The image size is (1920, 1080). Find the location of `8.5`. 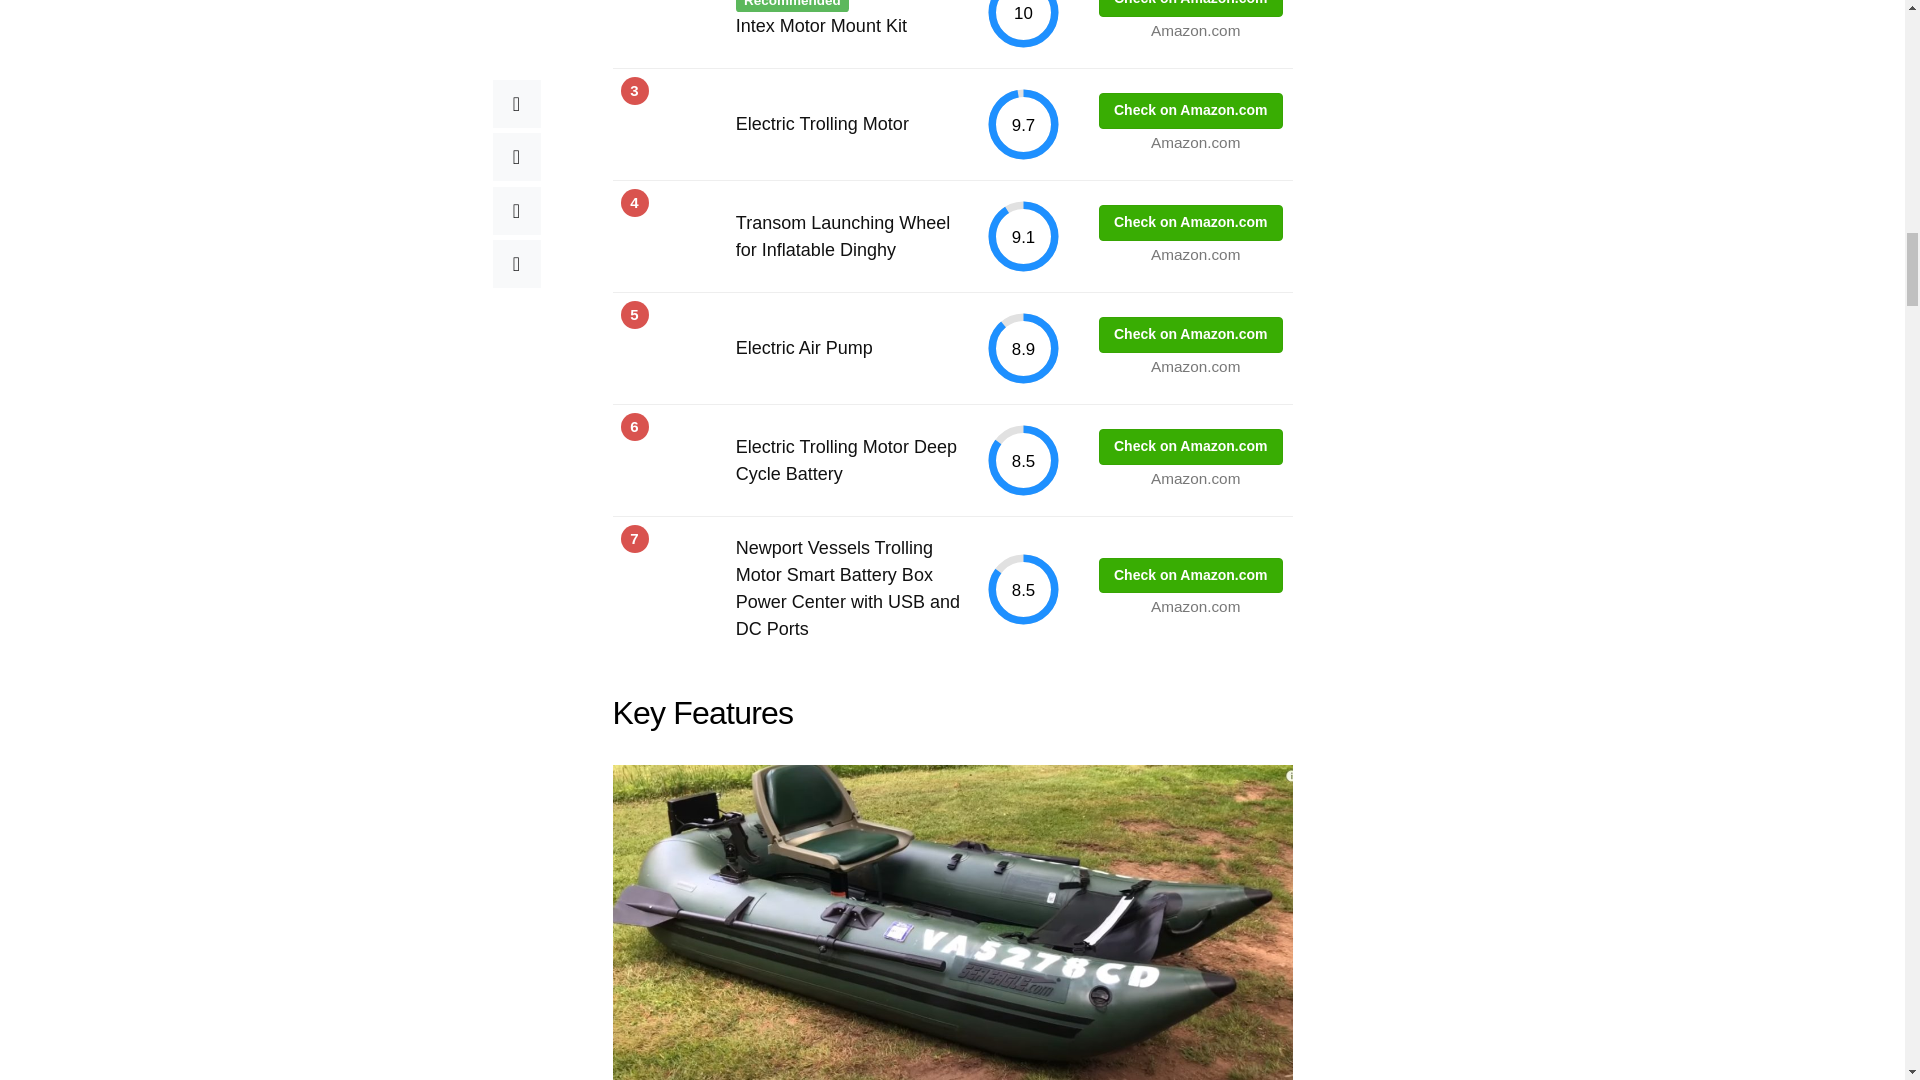

8.5 is located at coordinates (1024, 589).